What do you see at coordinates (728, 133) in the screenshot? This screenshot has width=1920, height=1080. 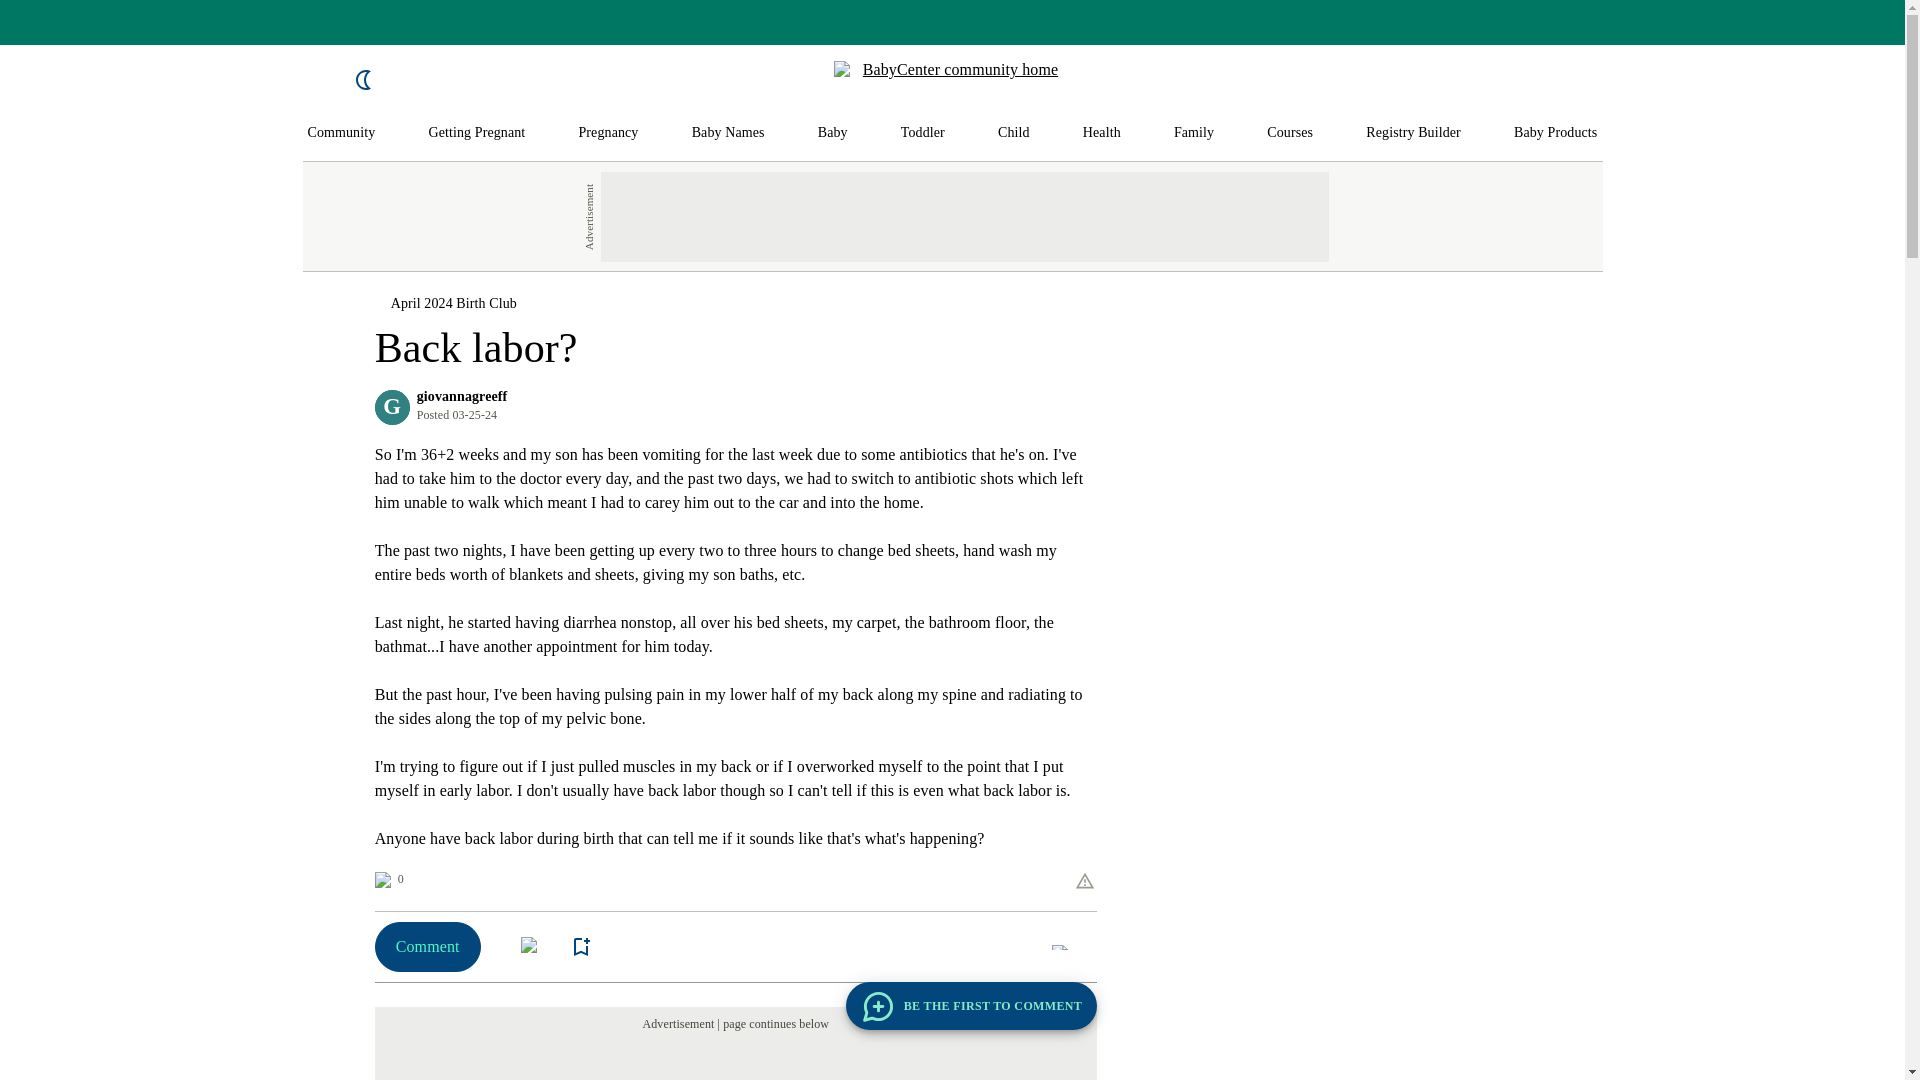 I see `Baby Names` at bounding box center [728, 133].